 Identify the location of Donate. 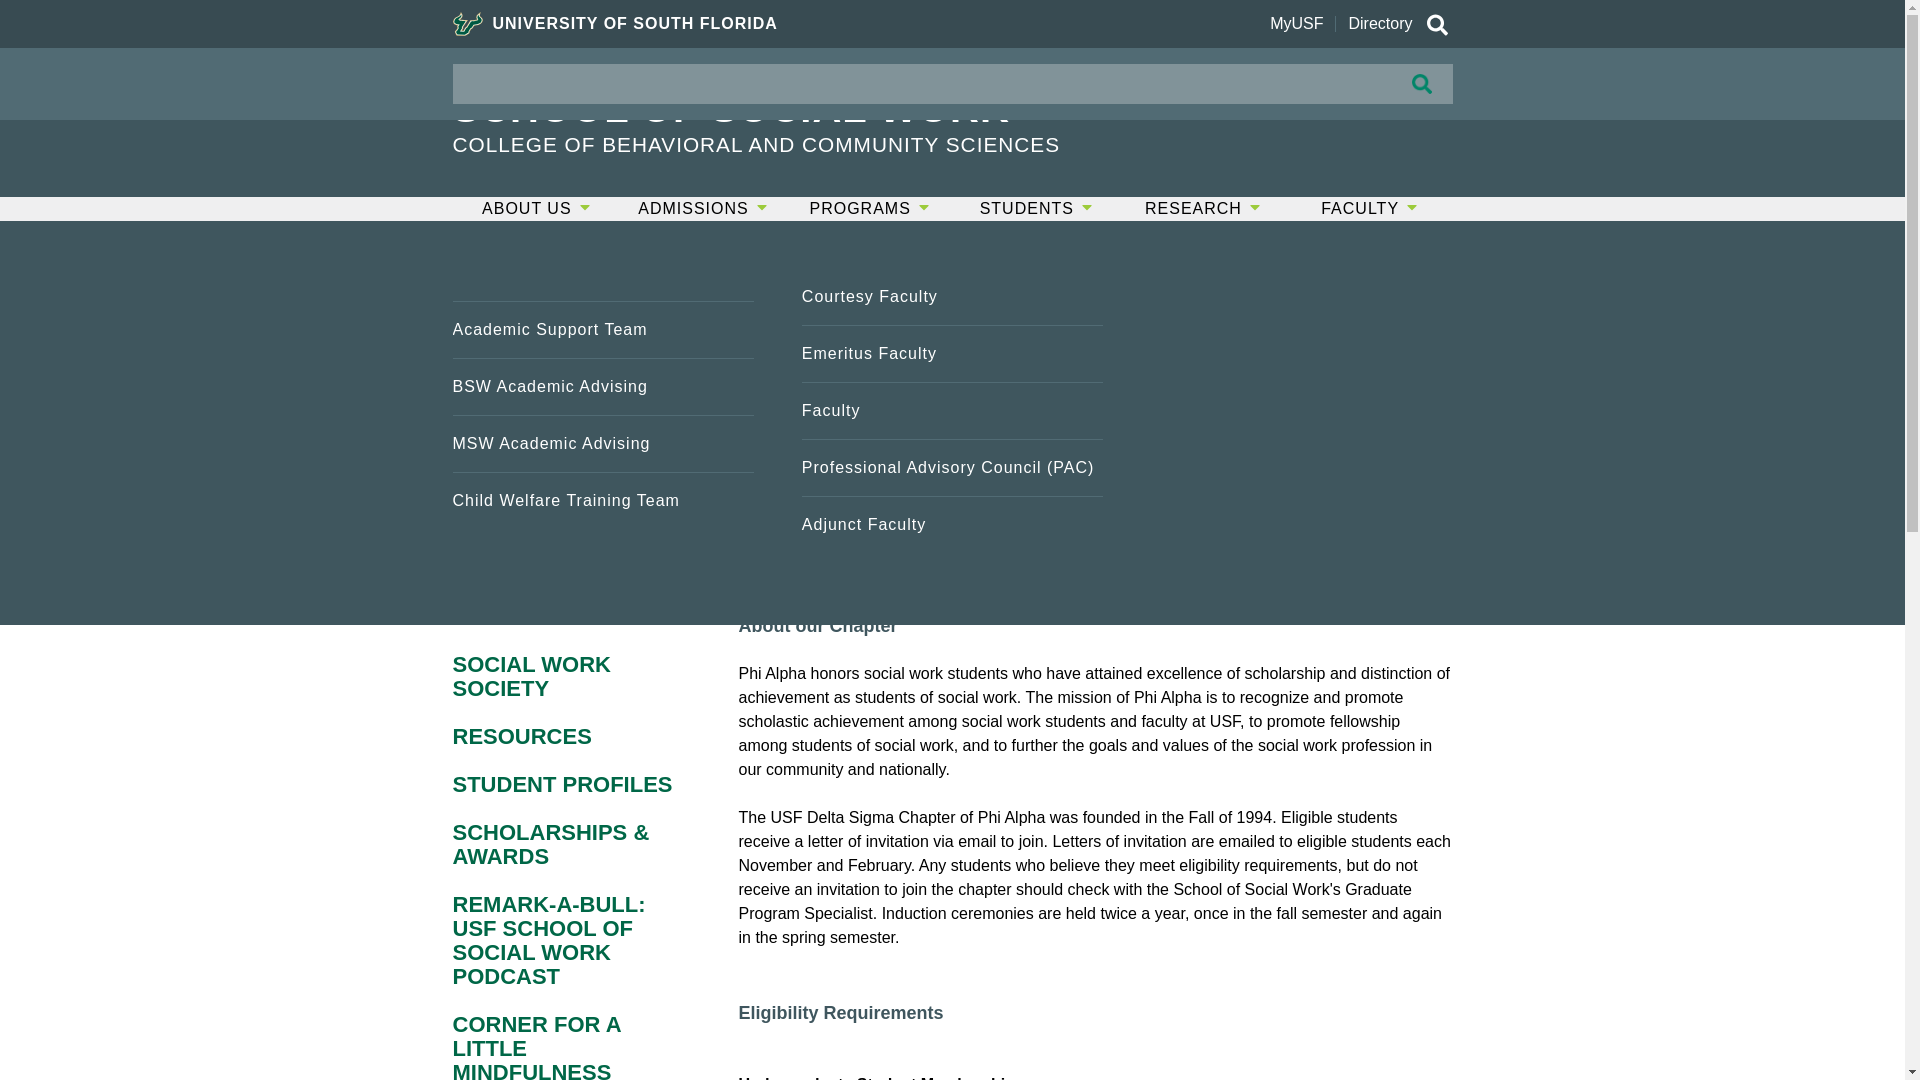
(952, 296).